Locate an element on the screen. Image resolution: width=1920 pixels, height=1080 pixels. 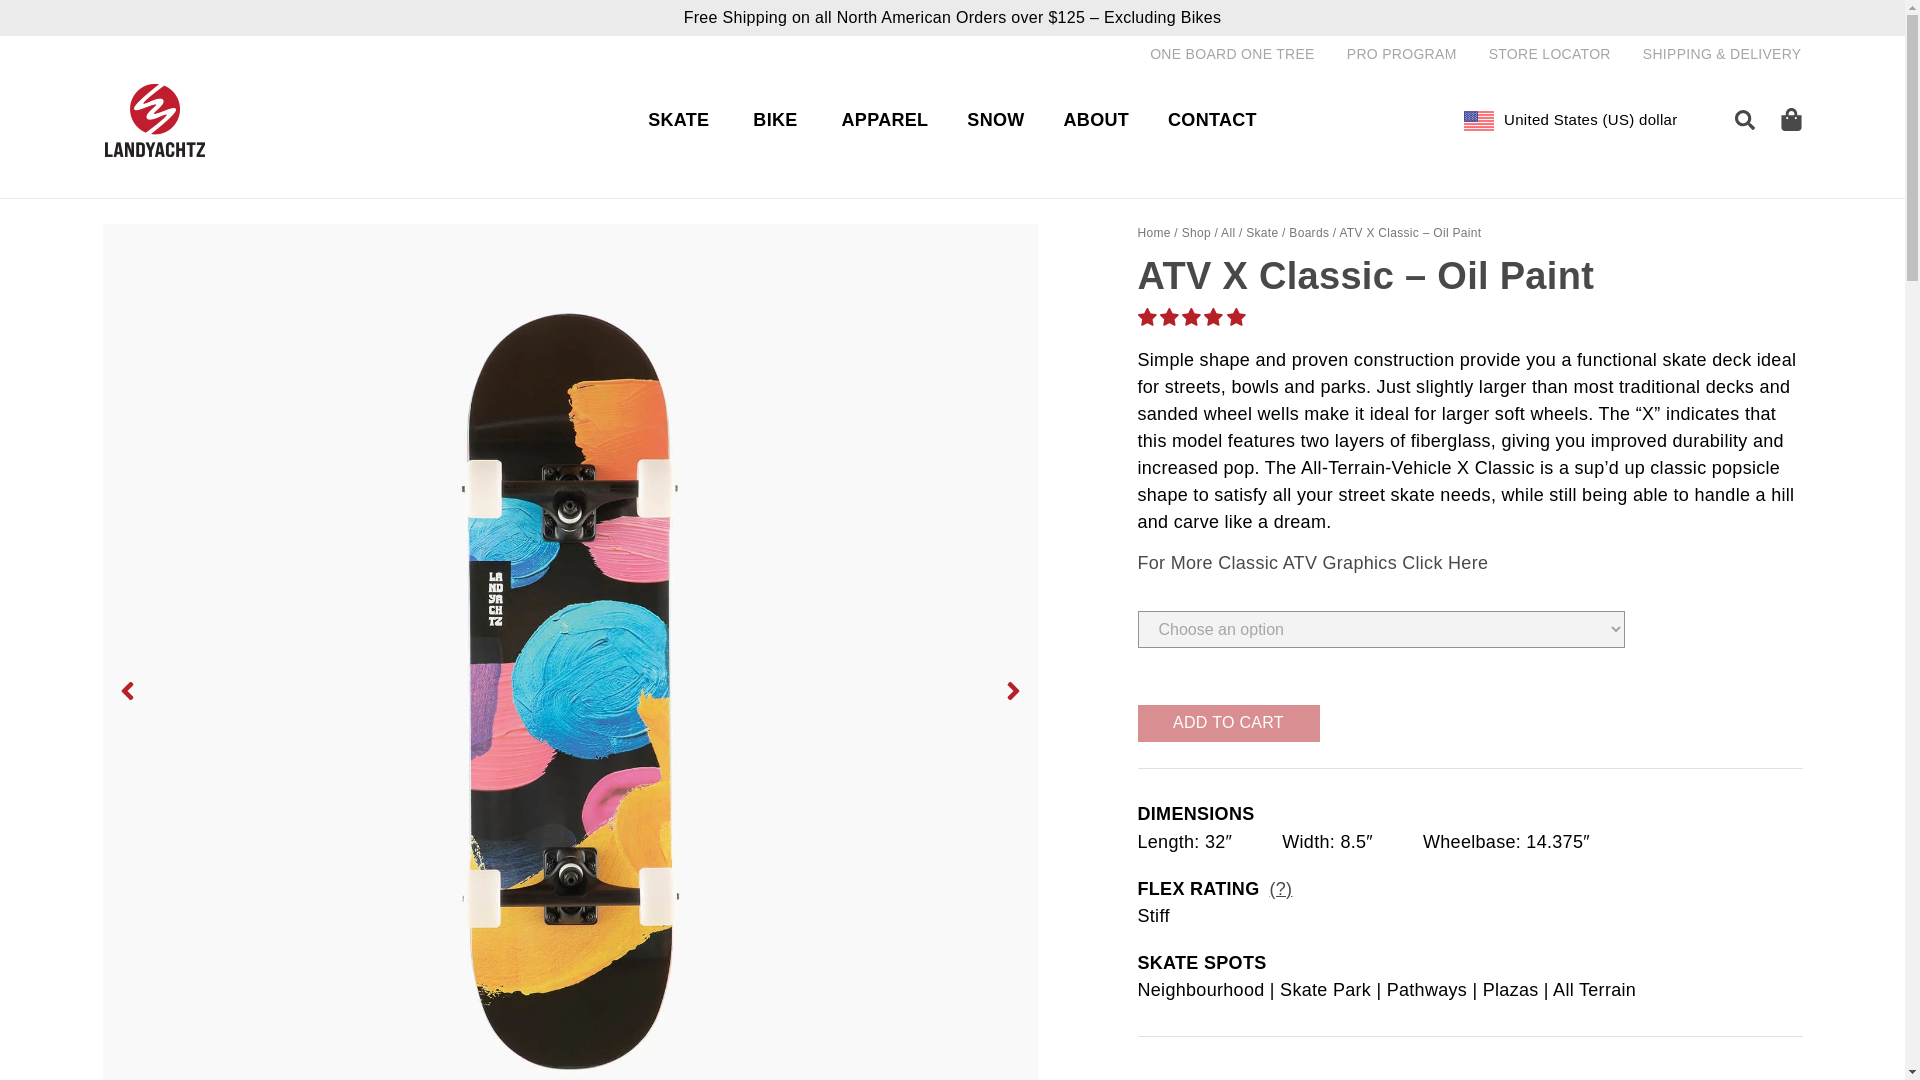
STORE LOCATOR is located at coordinates (1550, 54).